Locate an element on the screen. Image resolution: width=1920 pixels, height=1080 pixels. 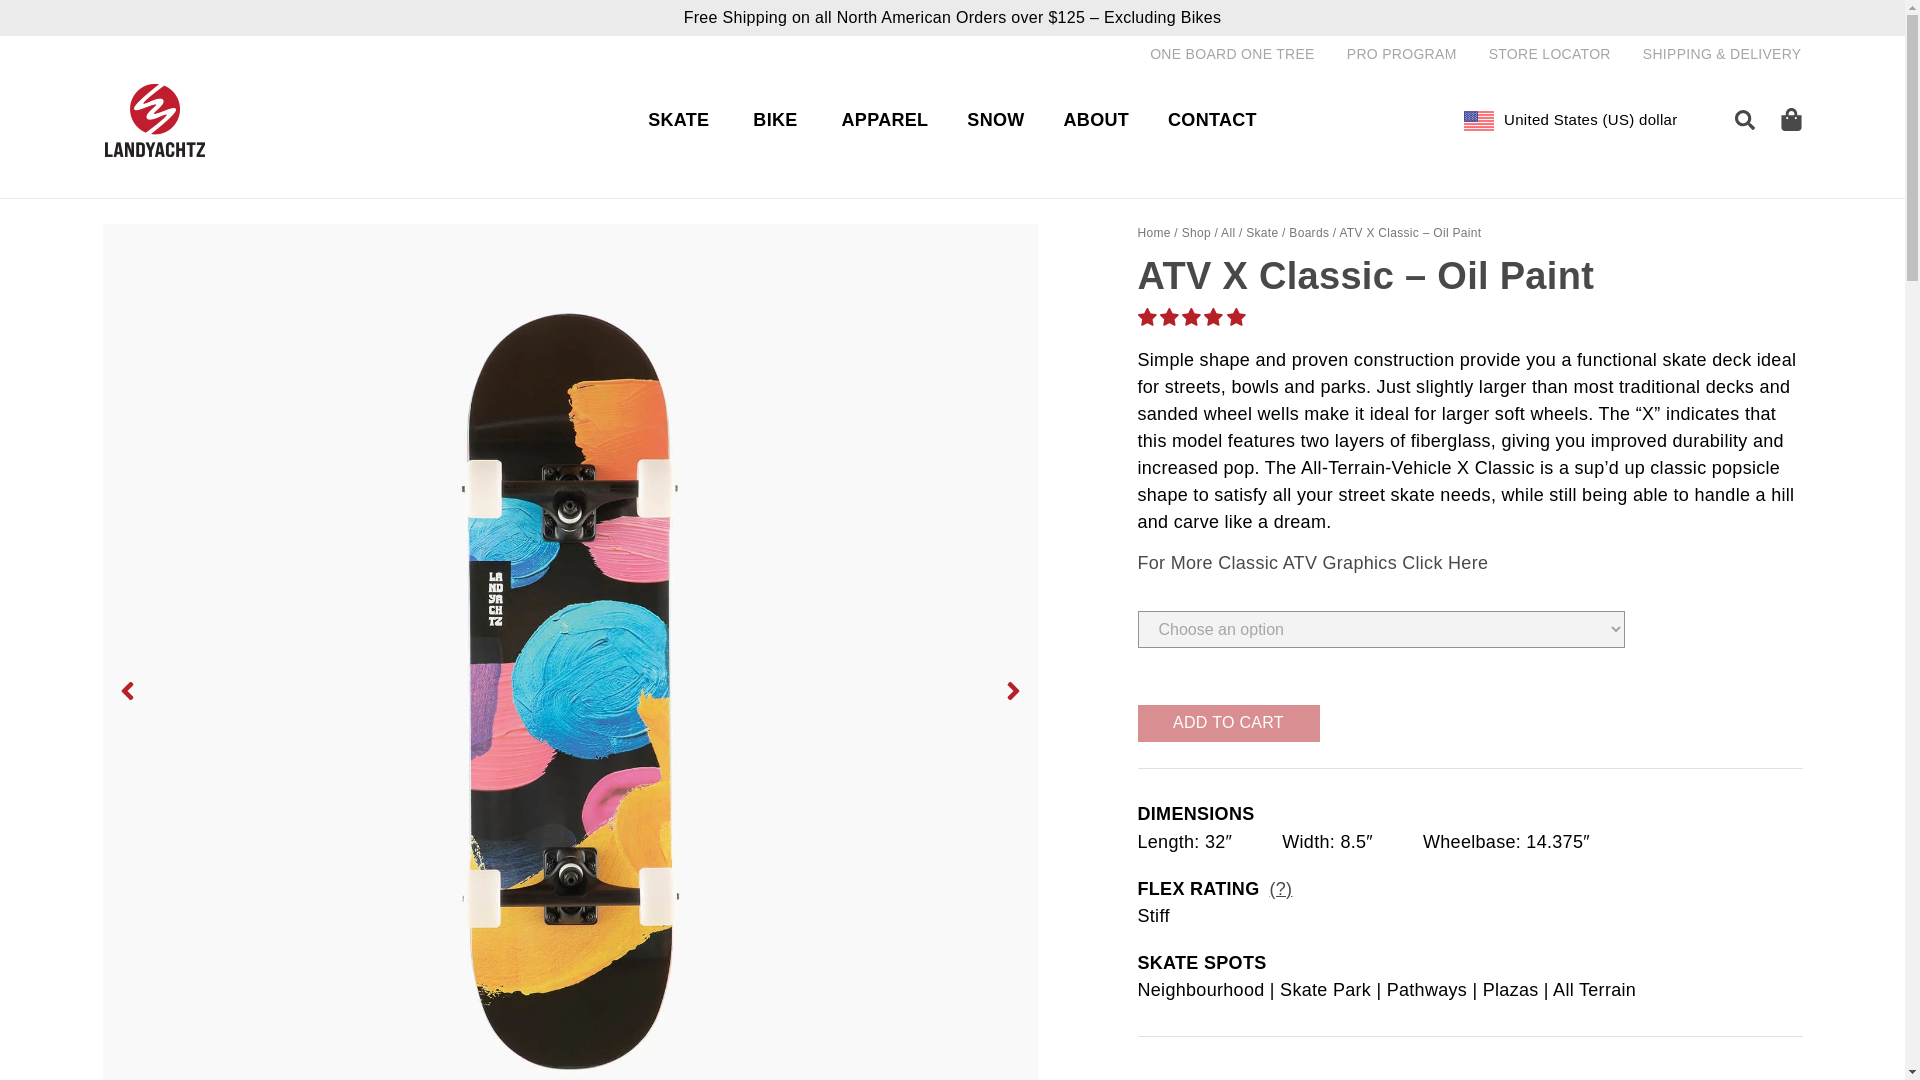
STORE LOCATOR is located at coordinates (1550, 54).